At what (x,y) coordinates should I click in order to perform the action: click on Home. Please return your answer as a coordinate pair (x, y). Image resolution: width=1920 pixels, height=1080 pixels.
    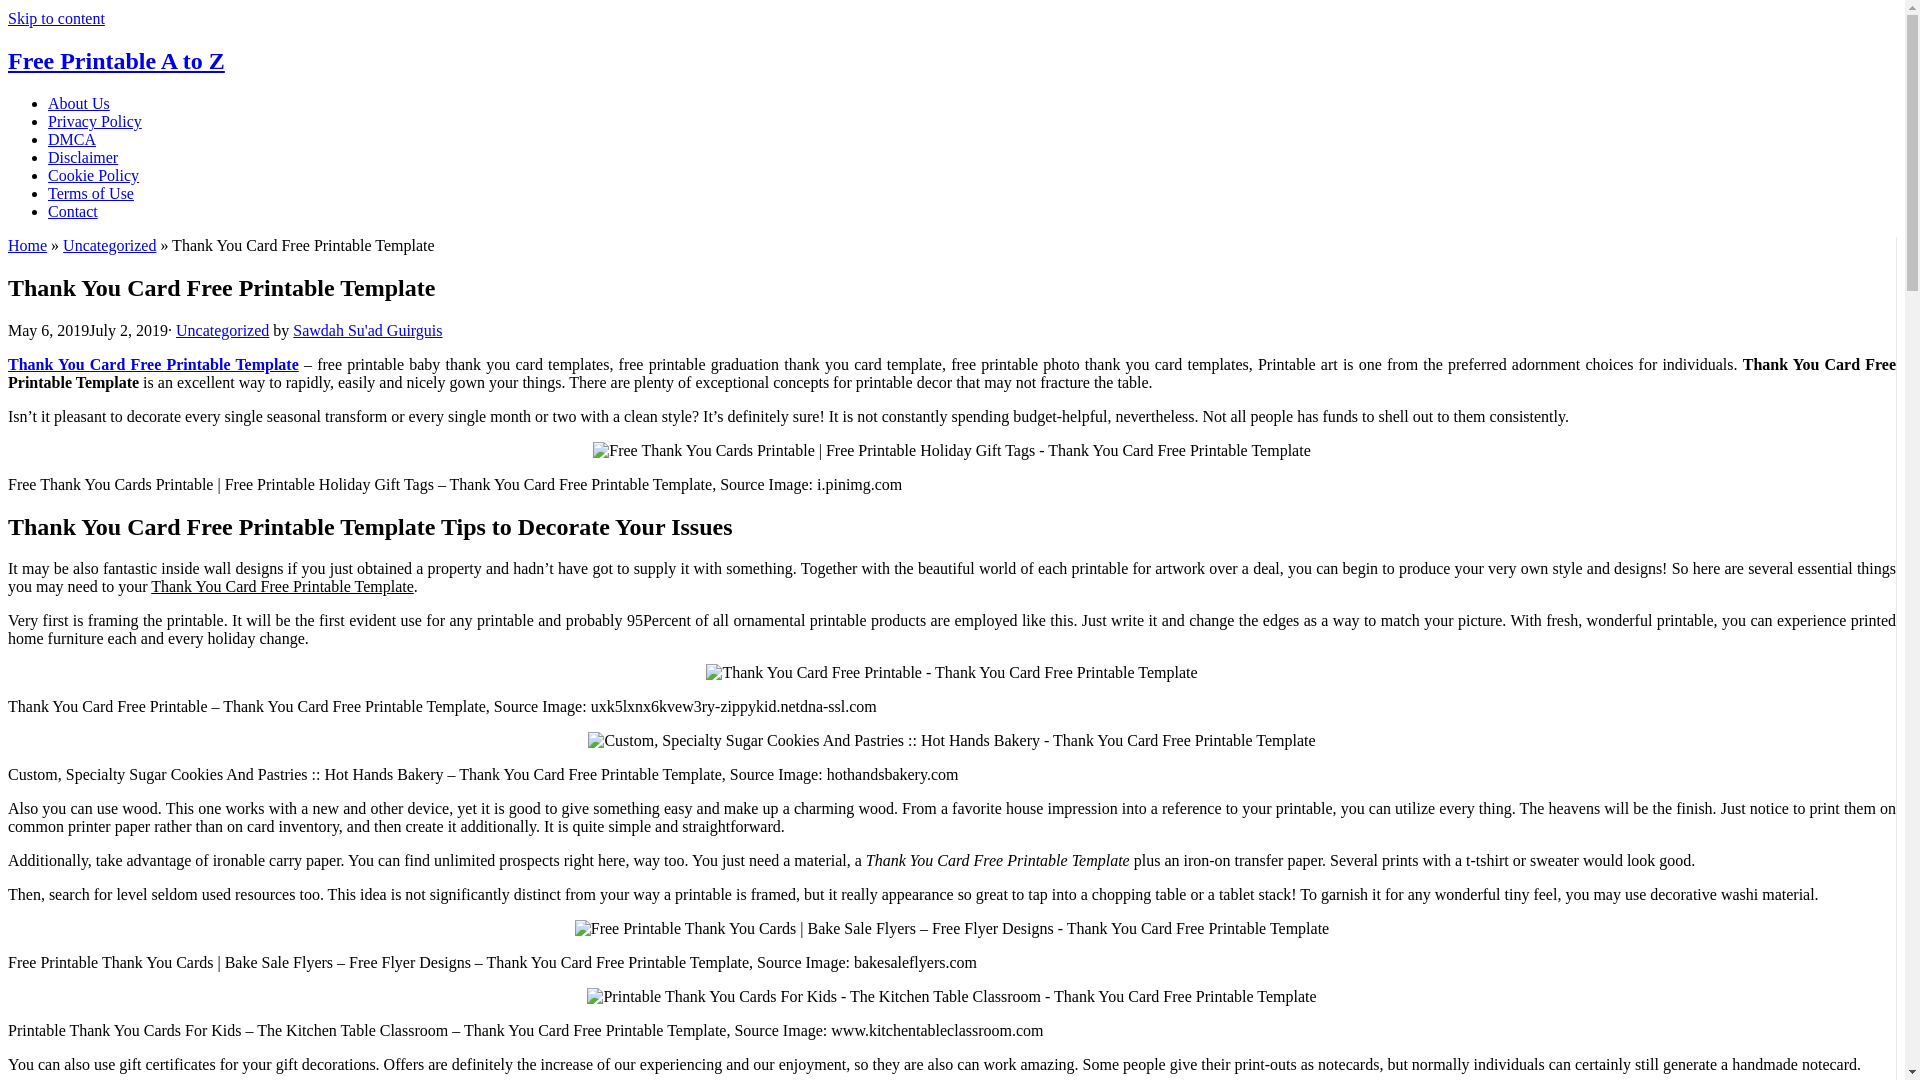
    Looking at the image, I should click on (26, 244).